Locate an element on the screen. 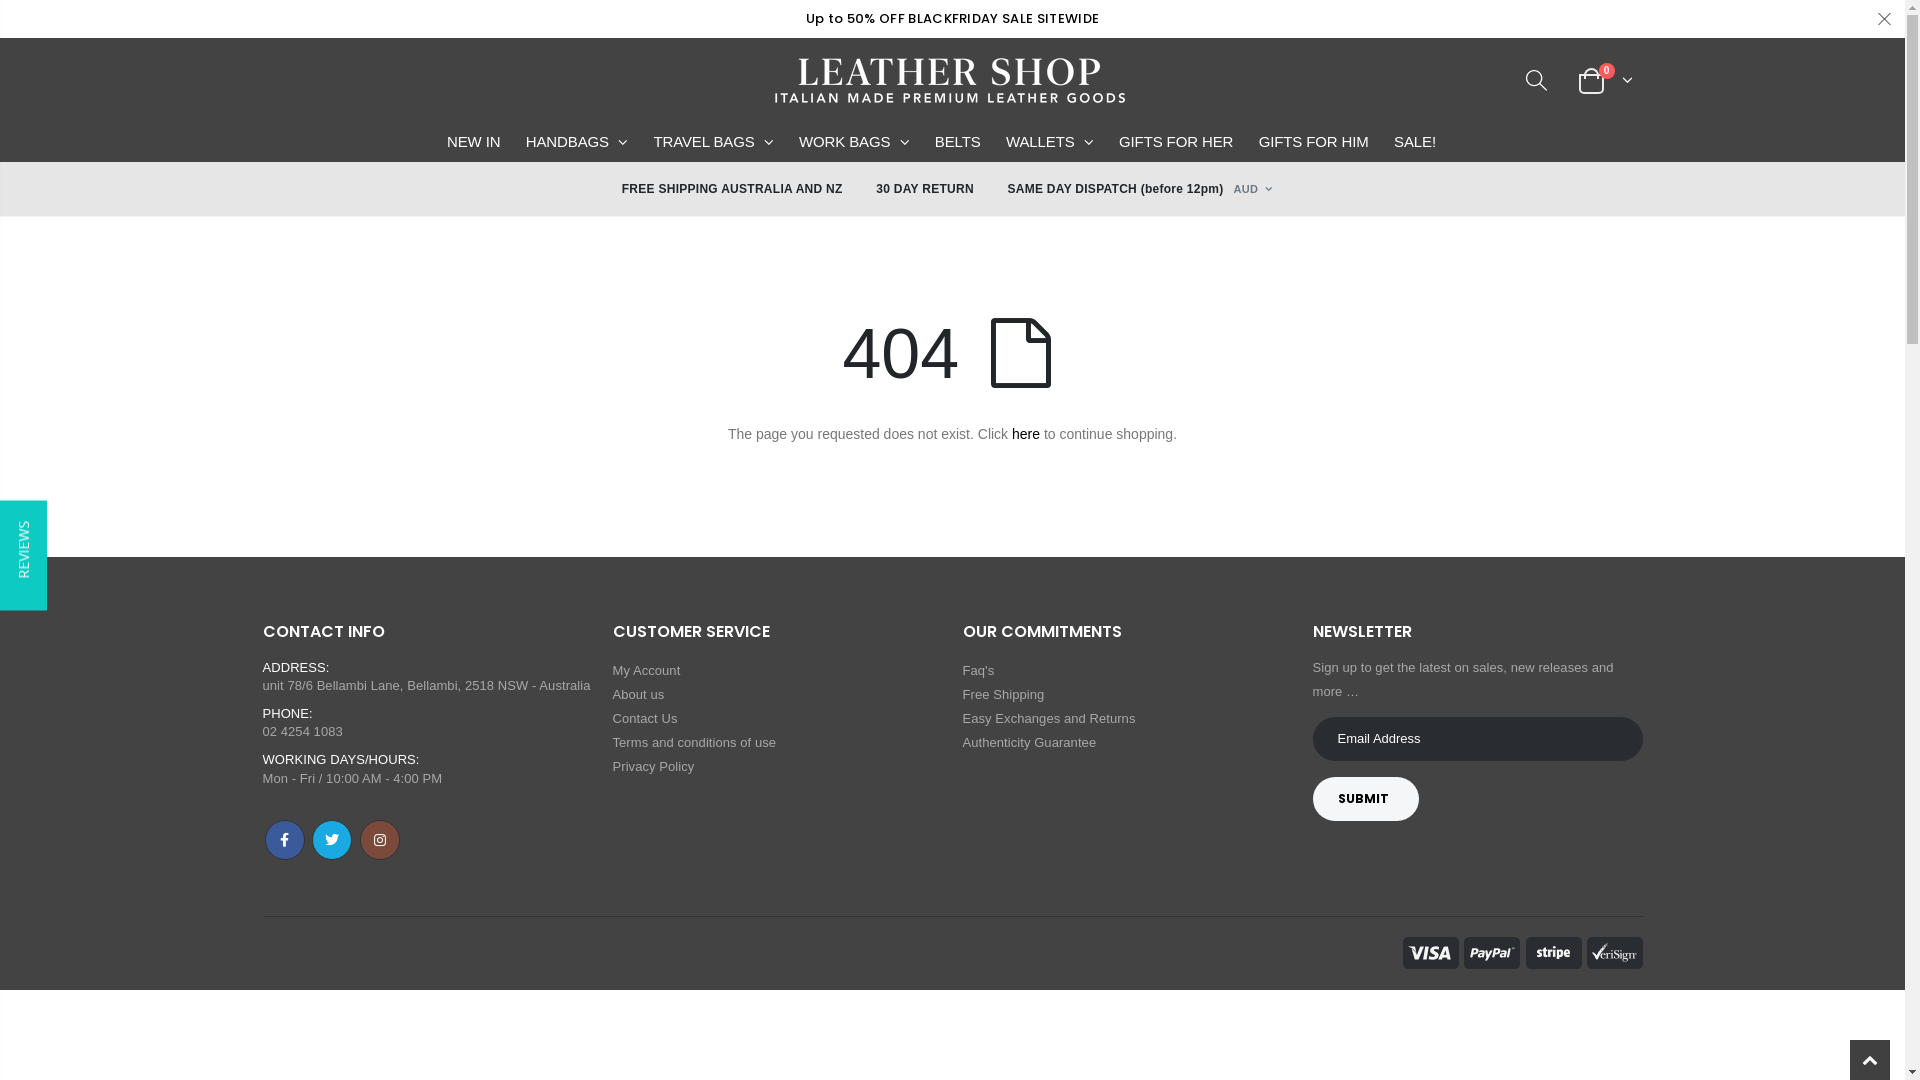 The width and height of the screenshot is (1920, 1080). Contact Us is located at coordinates (644, 718).